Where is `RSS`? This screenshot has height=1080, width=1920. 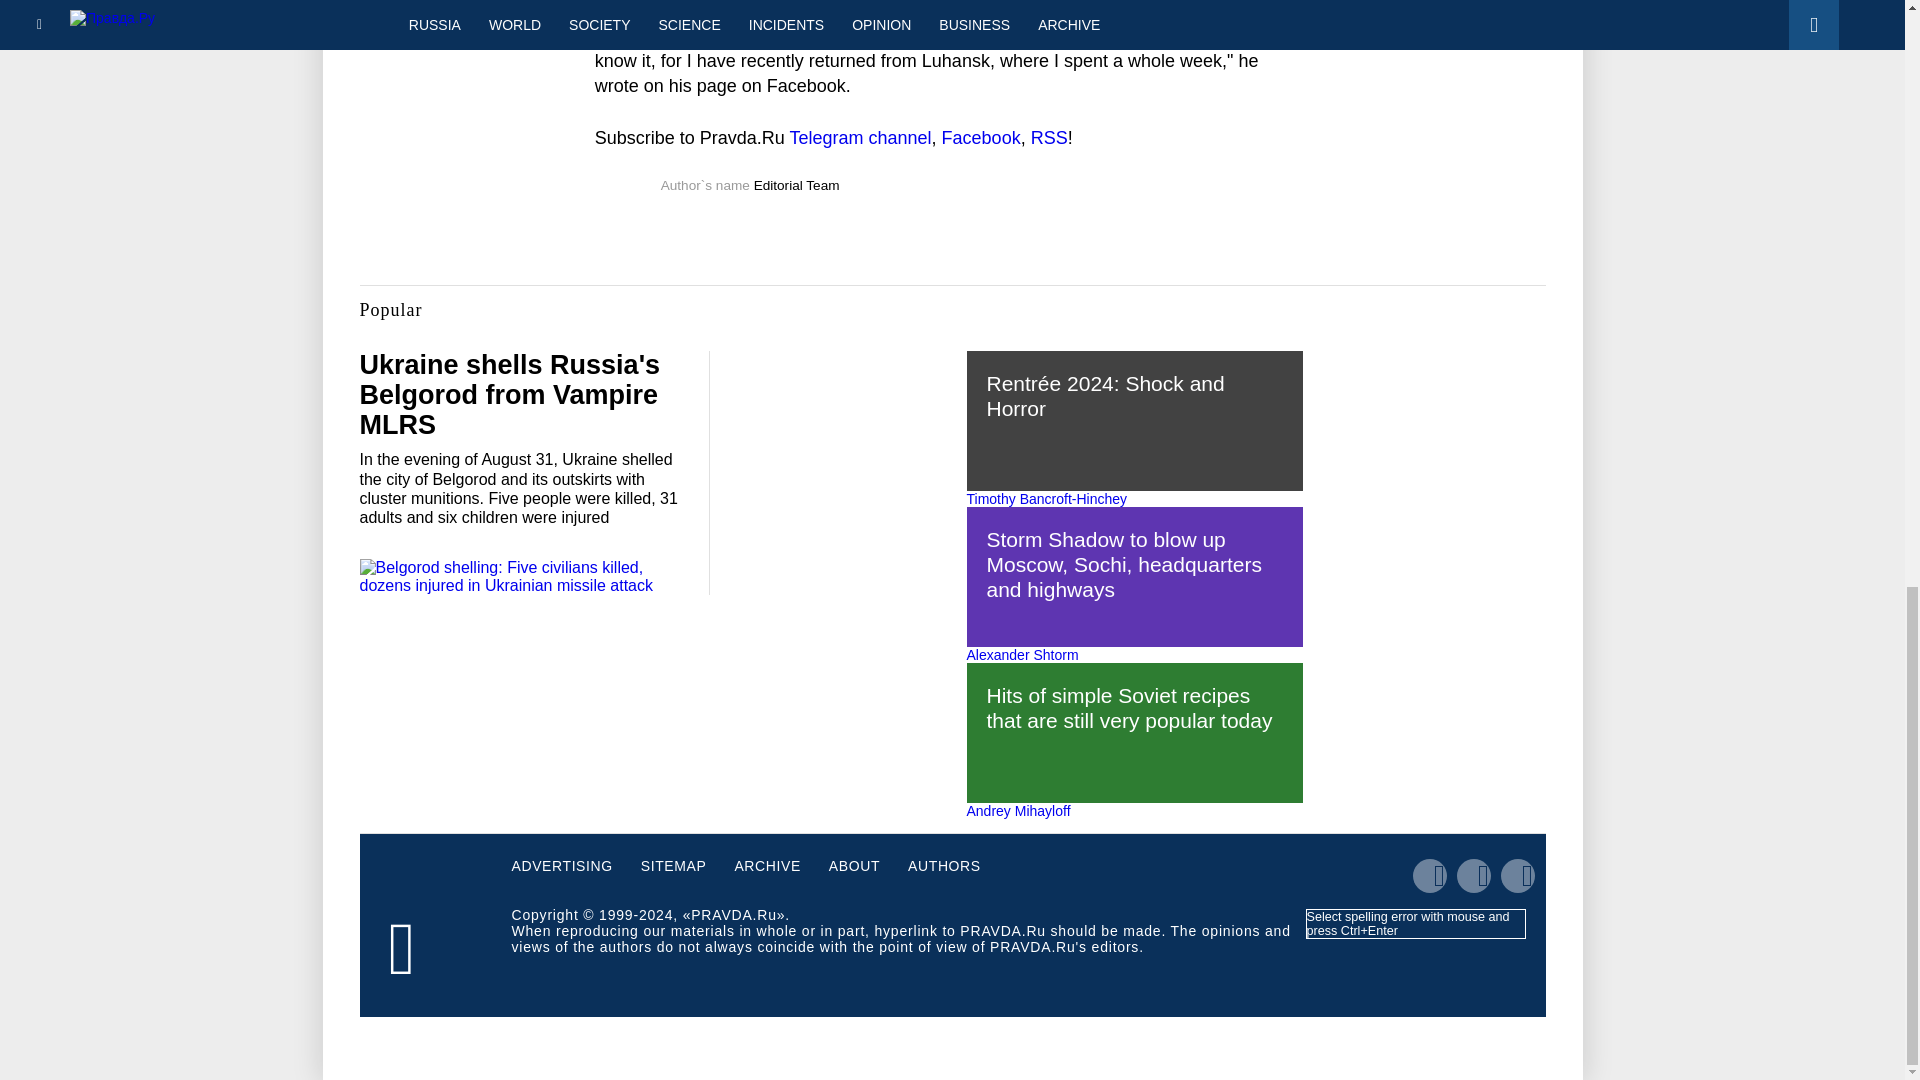
RSS is located at coordinates (1049, 138).